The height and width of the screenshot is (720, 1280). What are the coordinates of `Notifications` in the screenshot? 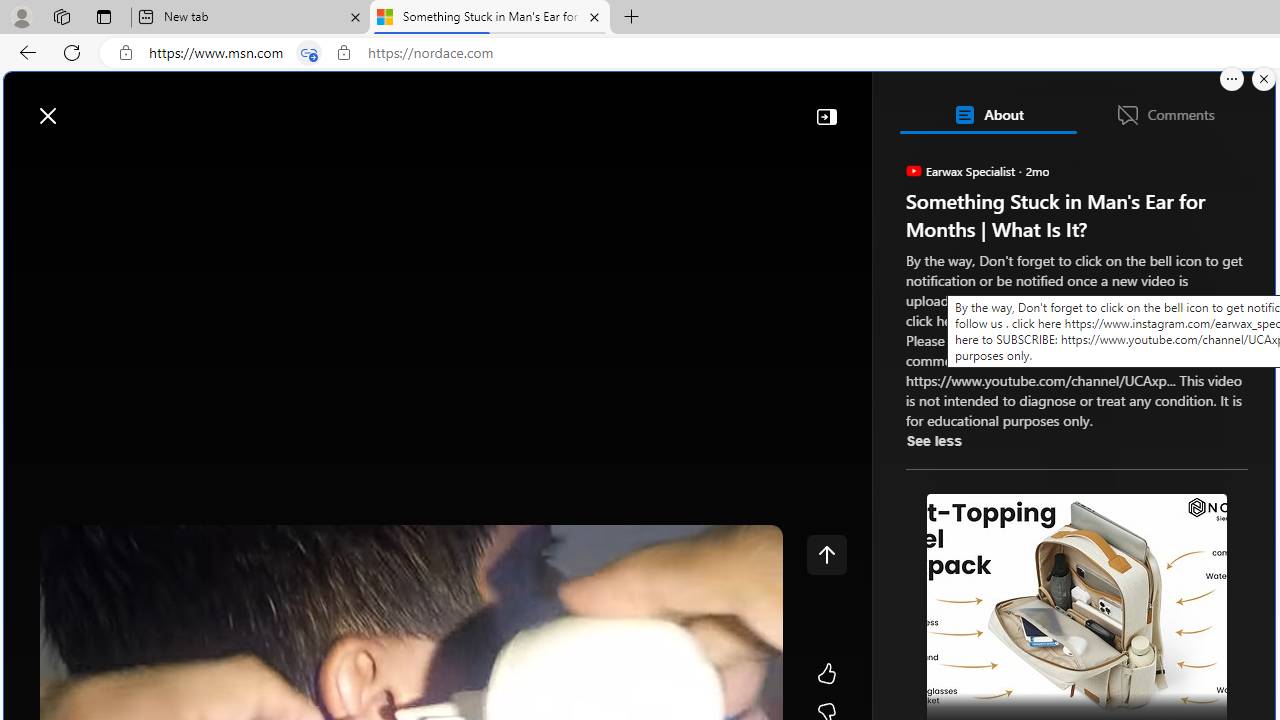 It's located at (1190, 105).